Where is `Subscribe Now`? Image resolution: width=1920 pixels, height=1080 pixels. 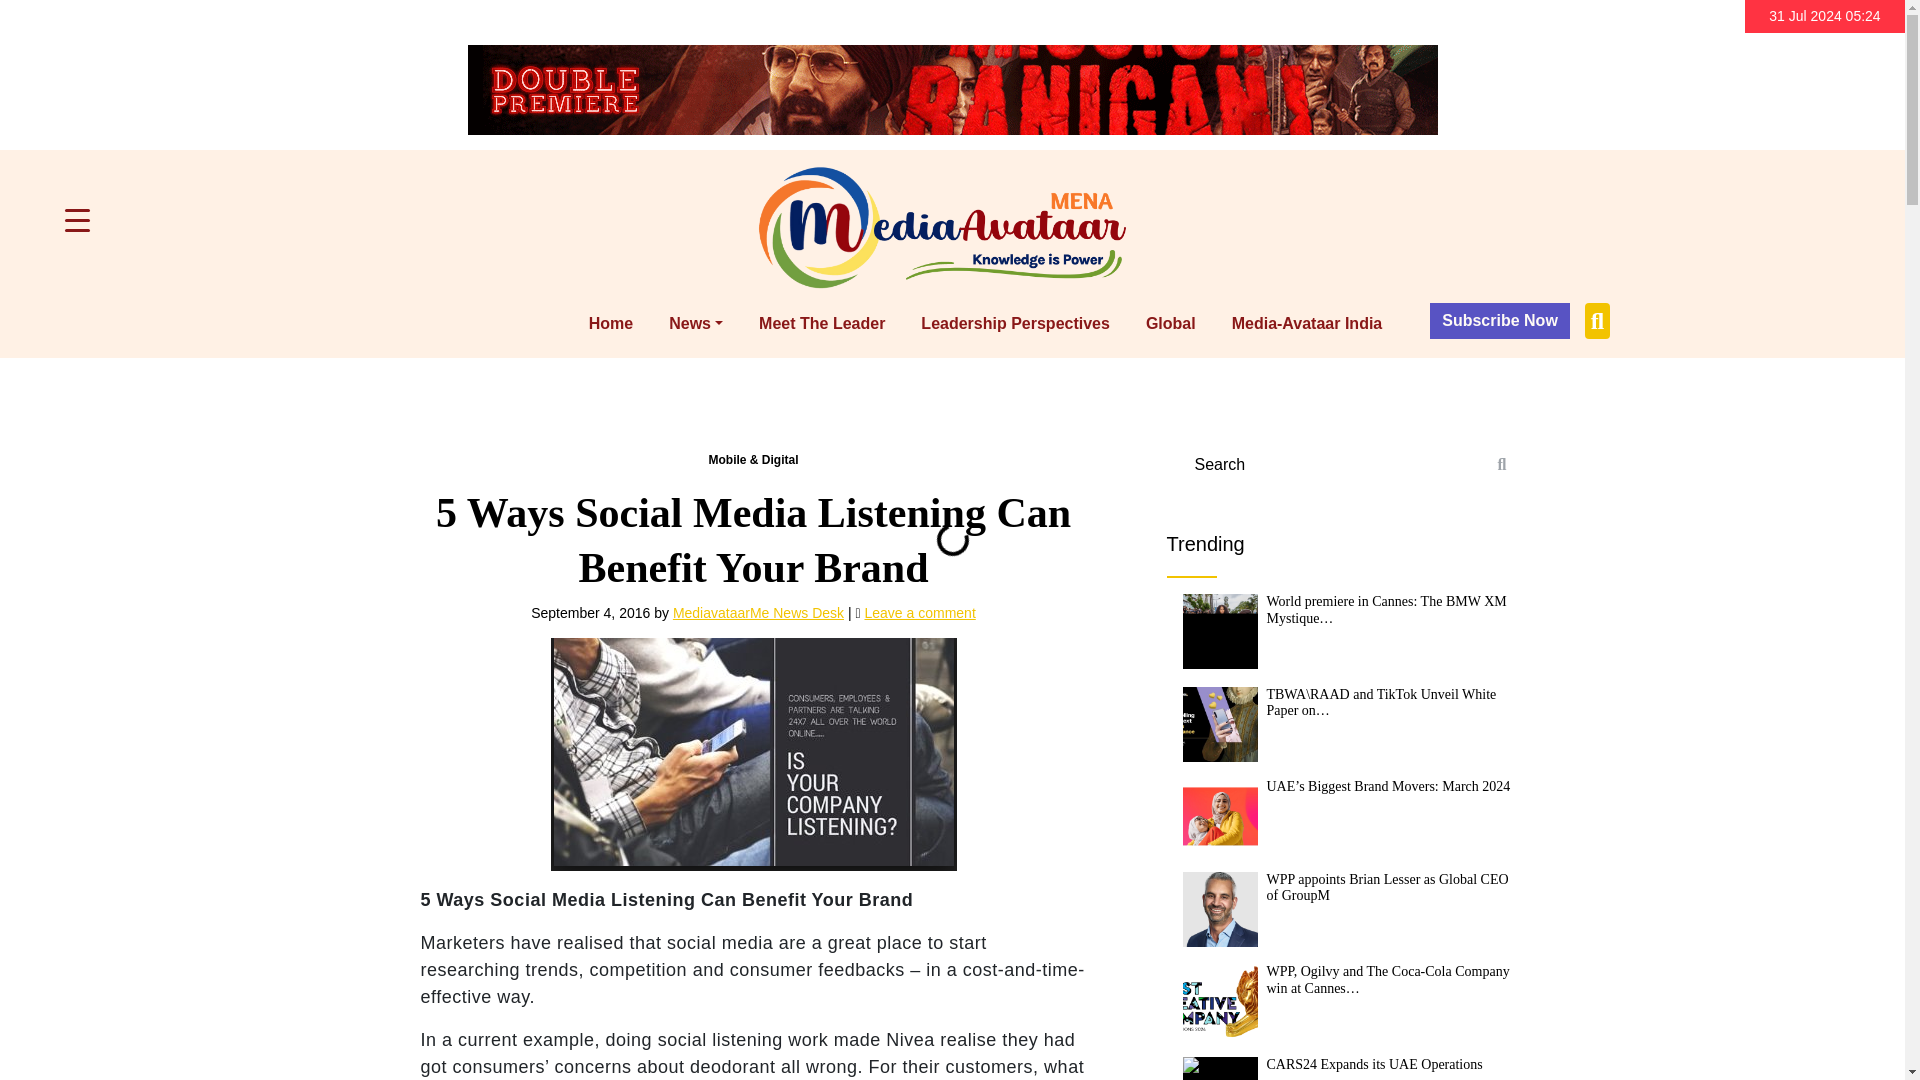
Subscribe Now is located at coordinates (1500, 321).